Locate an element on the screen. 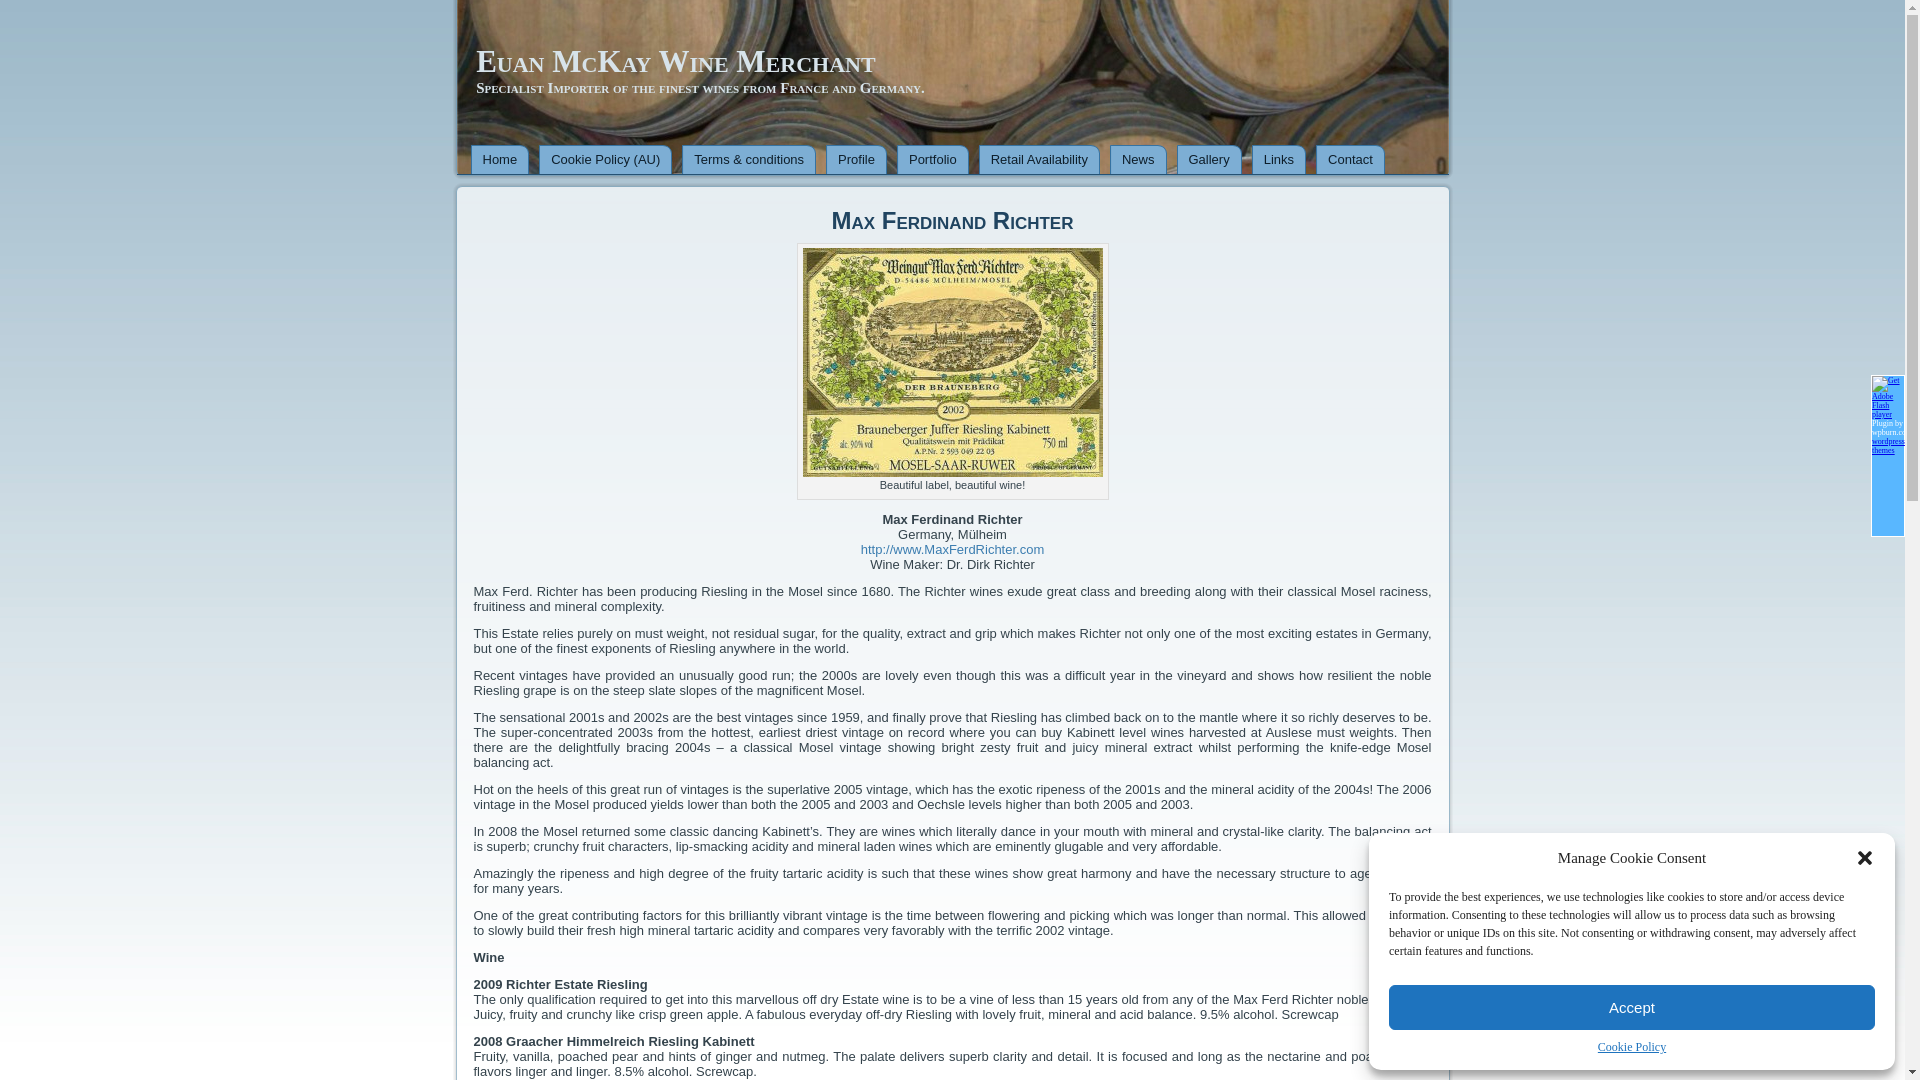  Cookie Policy is located at coordinates (1632, 1048).